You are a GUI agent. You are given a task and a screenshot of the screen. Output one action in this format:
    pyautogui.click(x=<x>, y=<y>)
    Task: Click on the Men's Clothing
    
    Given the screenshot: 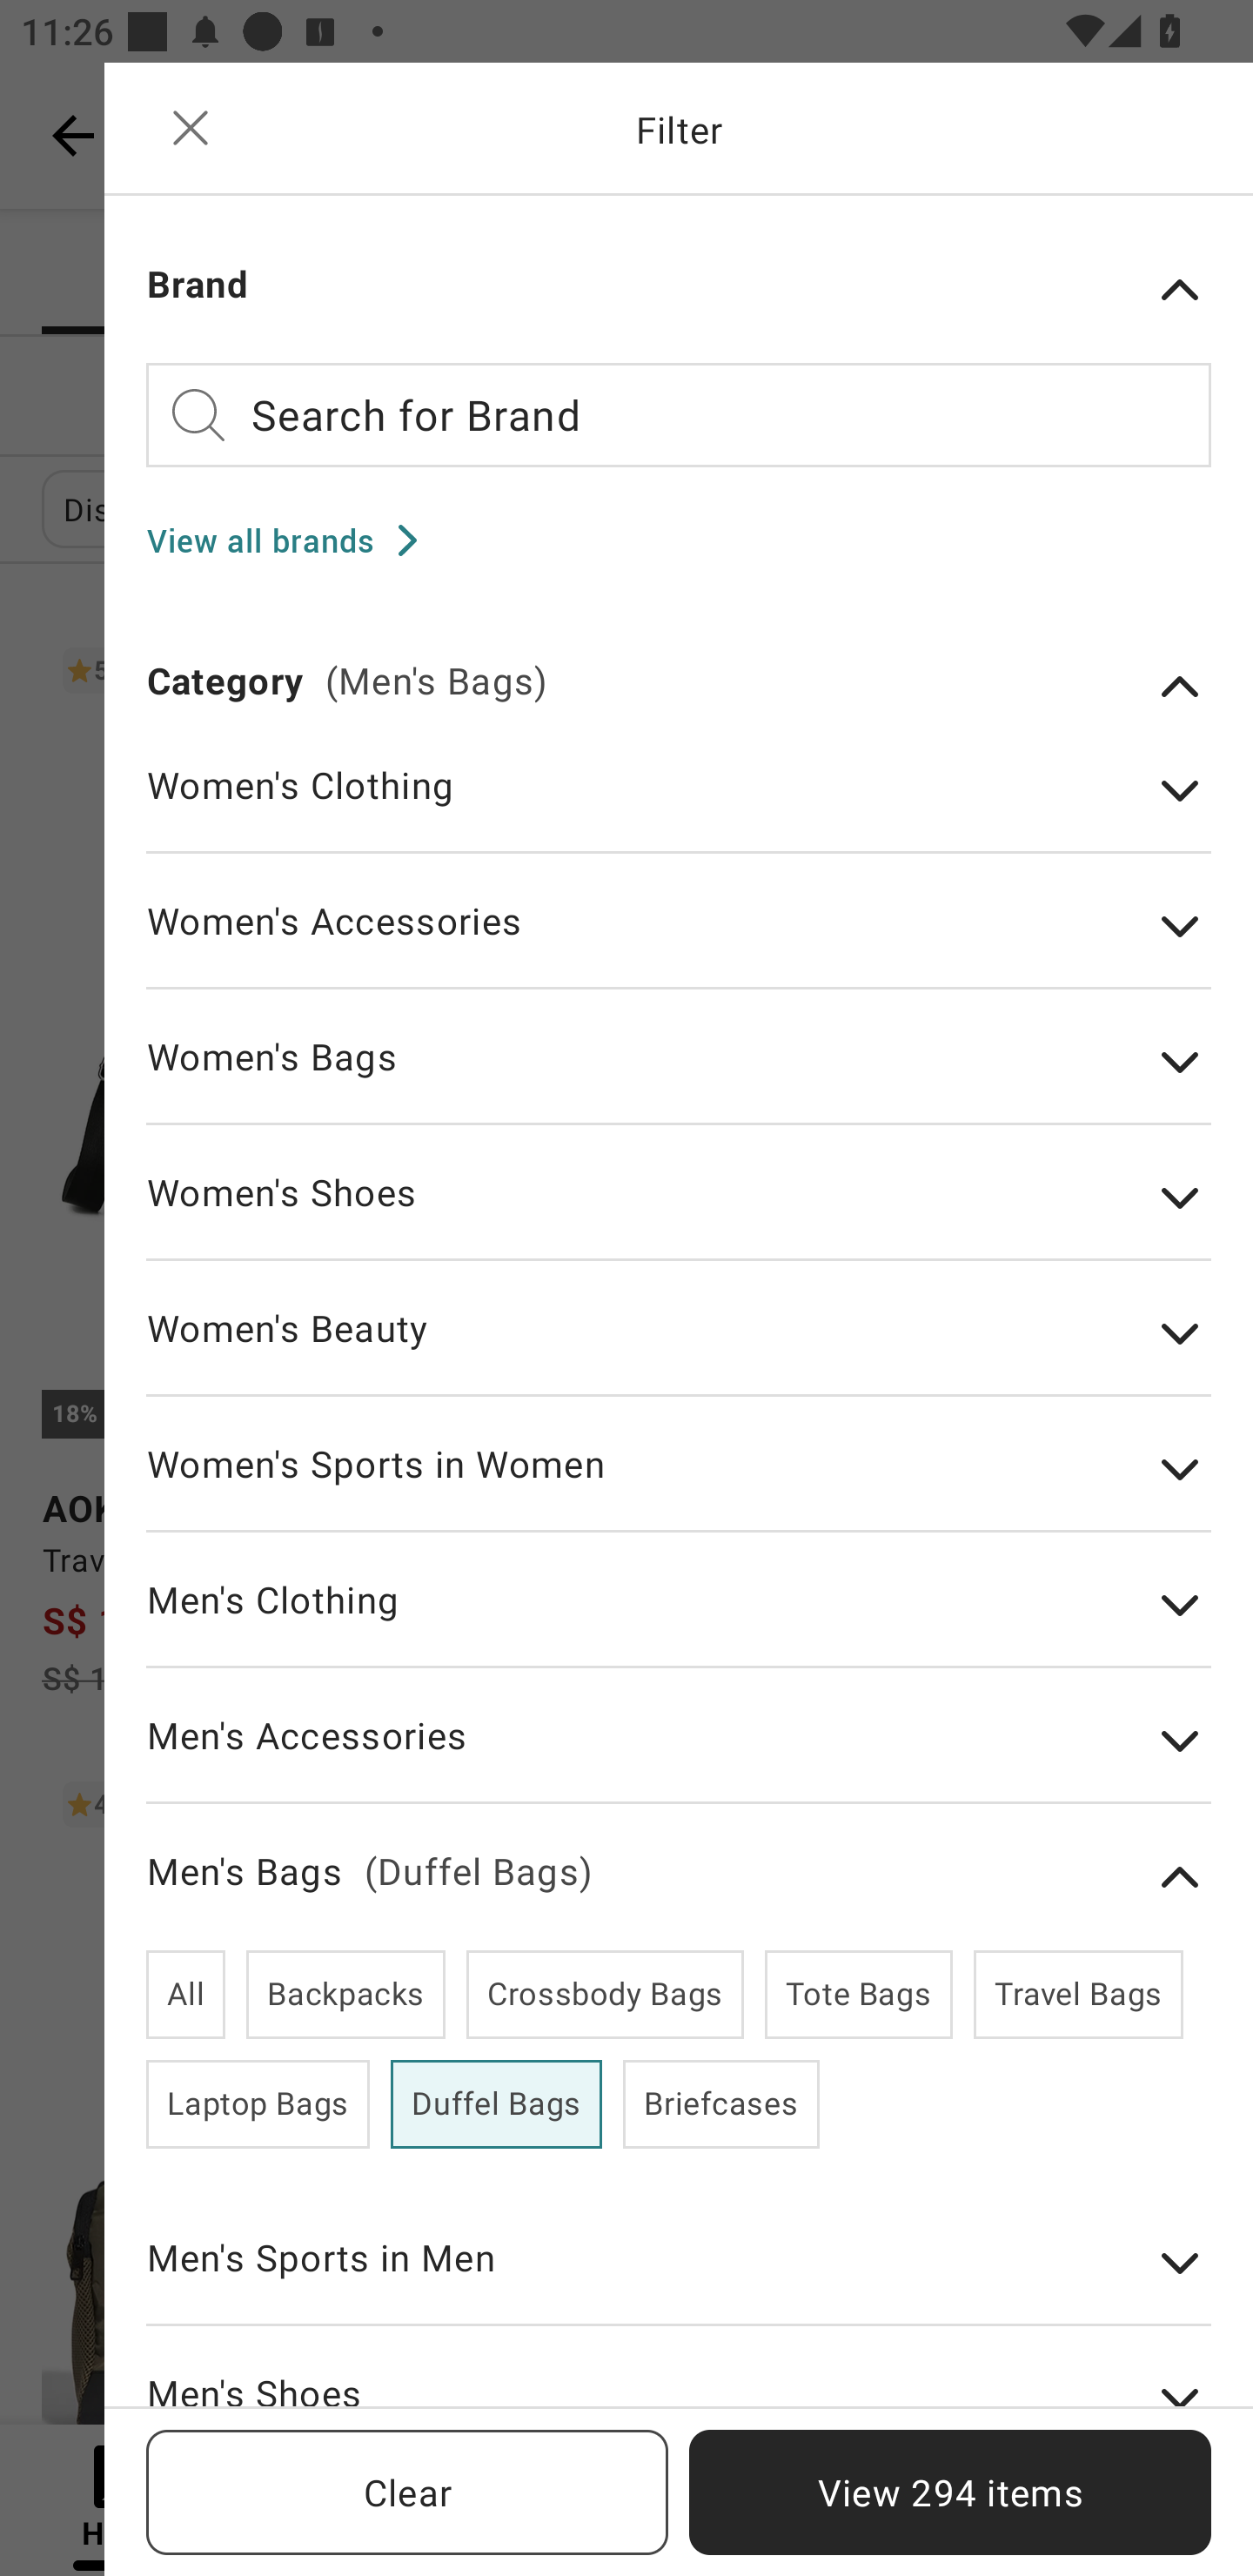 What is the action you would take?
    pyautogui.click(x=679, y=1621)
    